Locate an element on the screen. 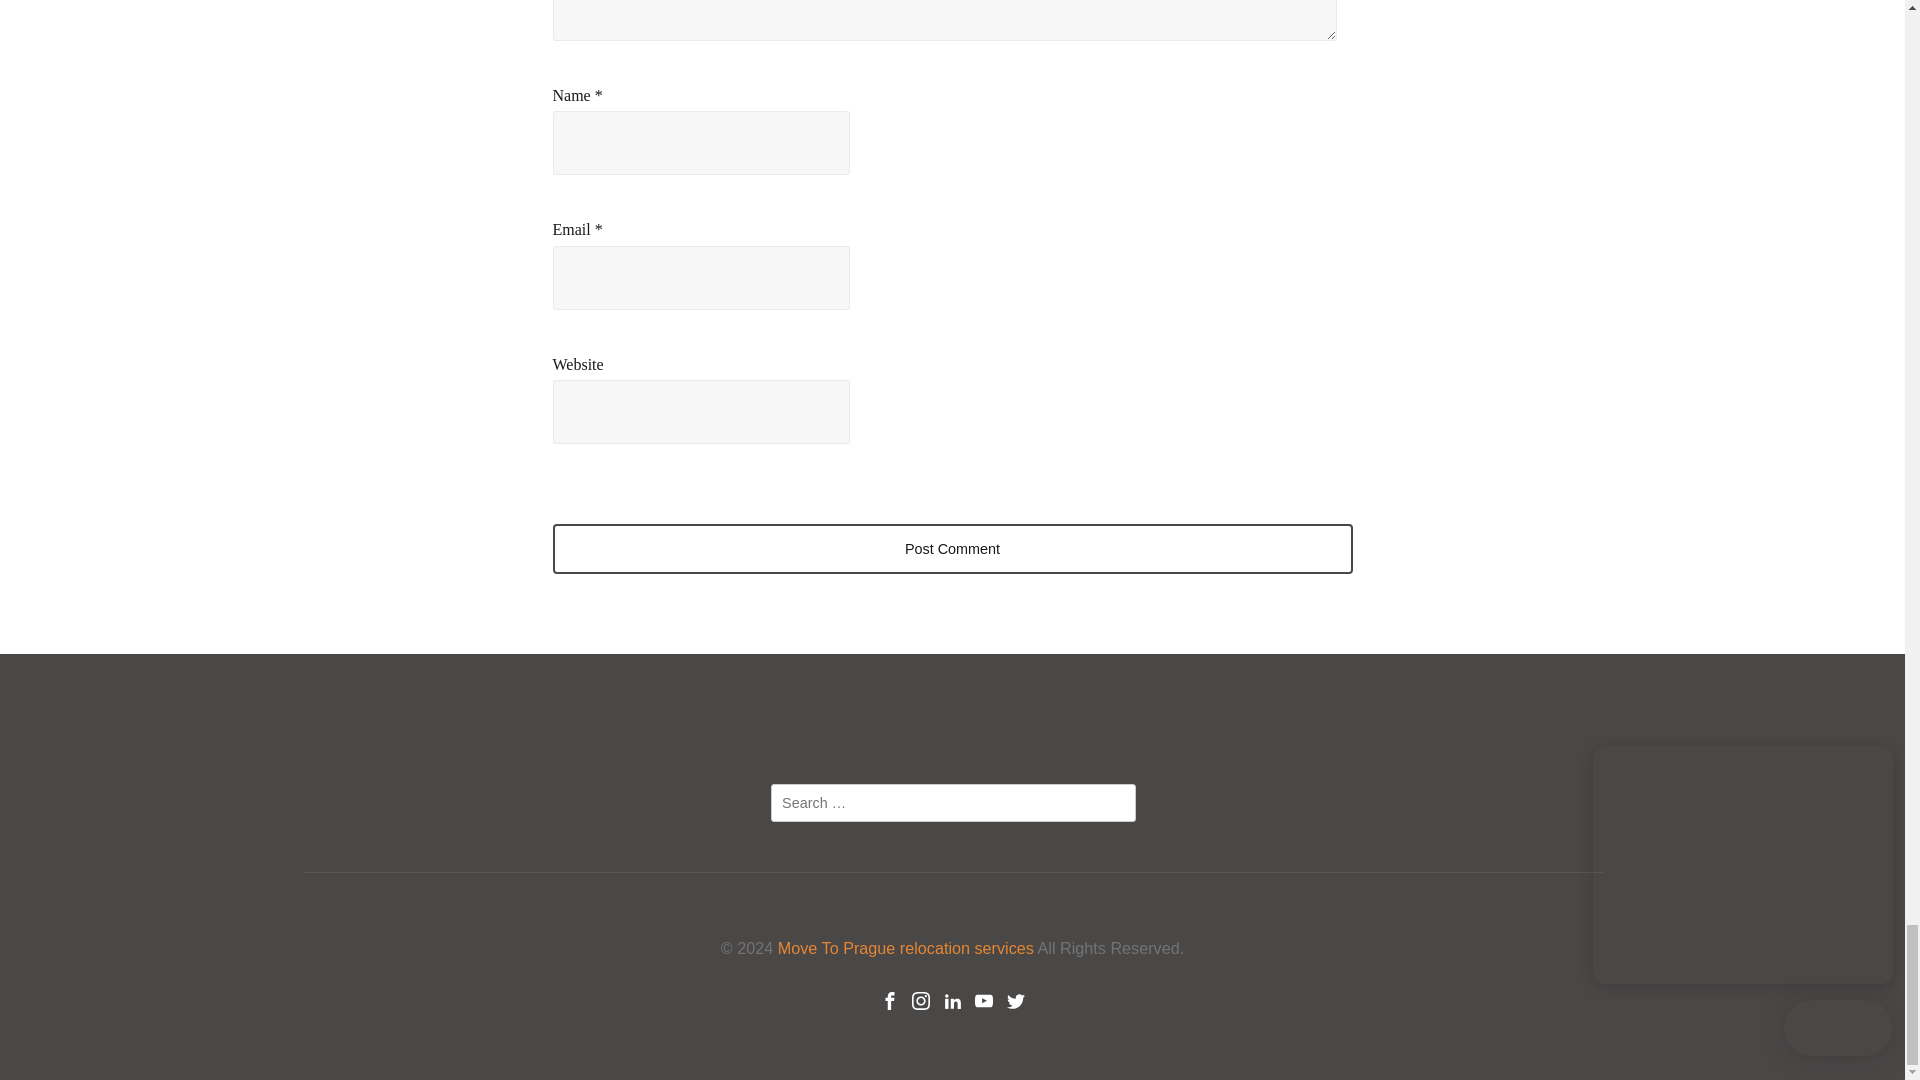 The height and width of the screenshot is (1080, 1920). Move To Prague relocation services is located at coordinates (906, 947).